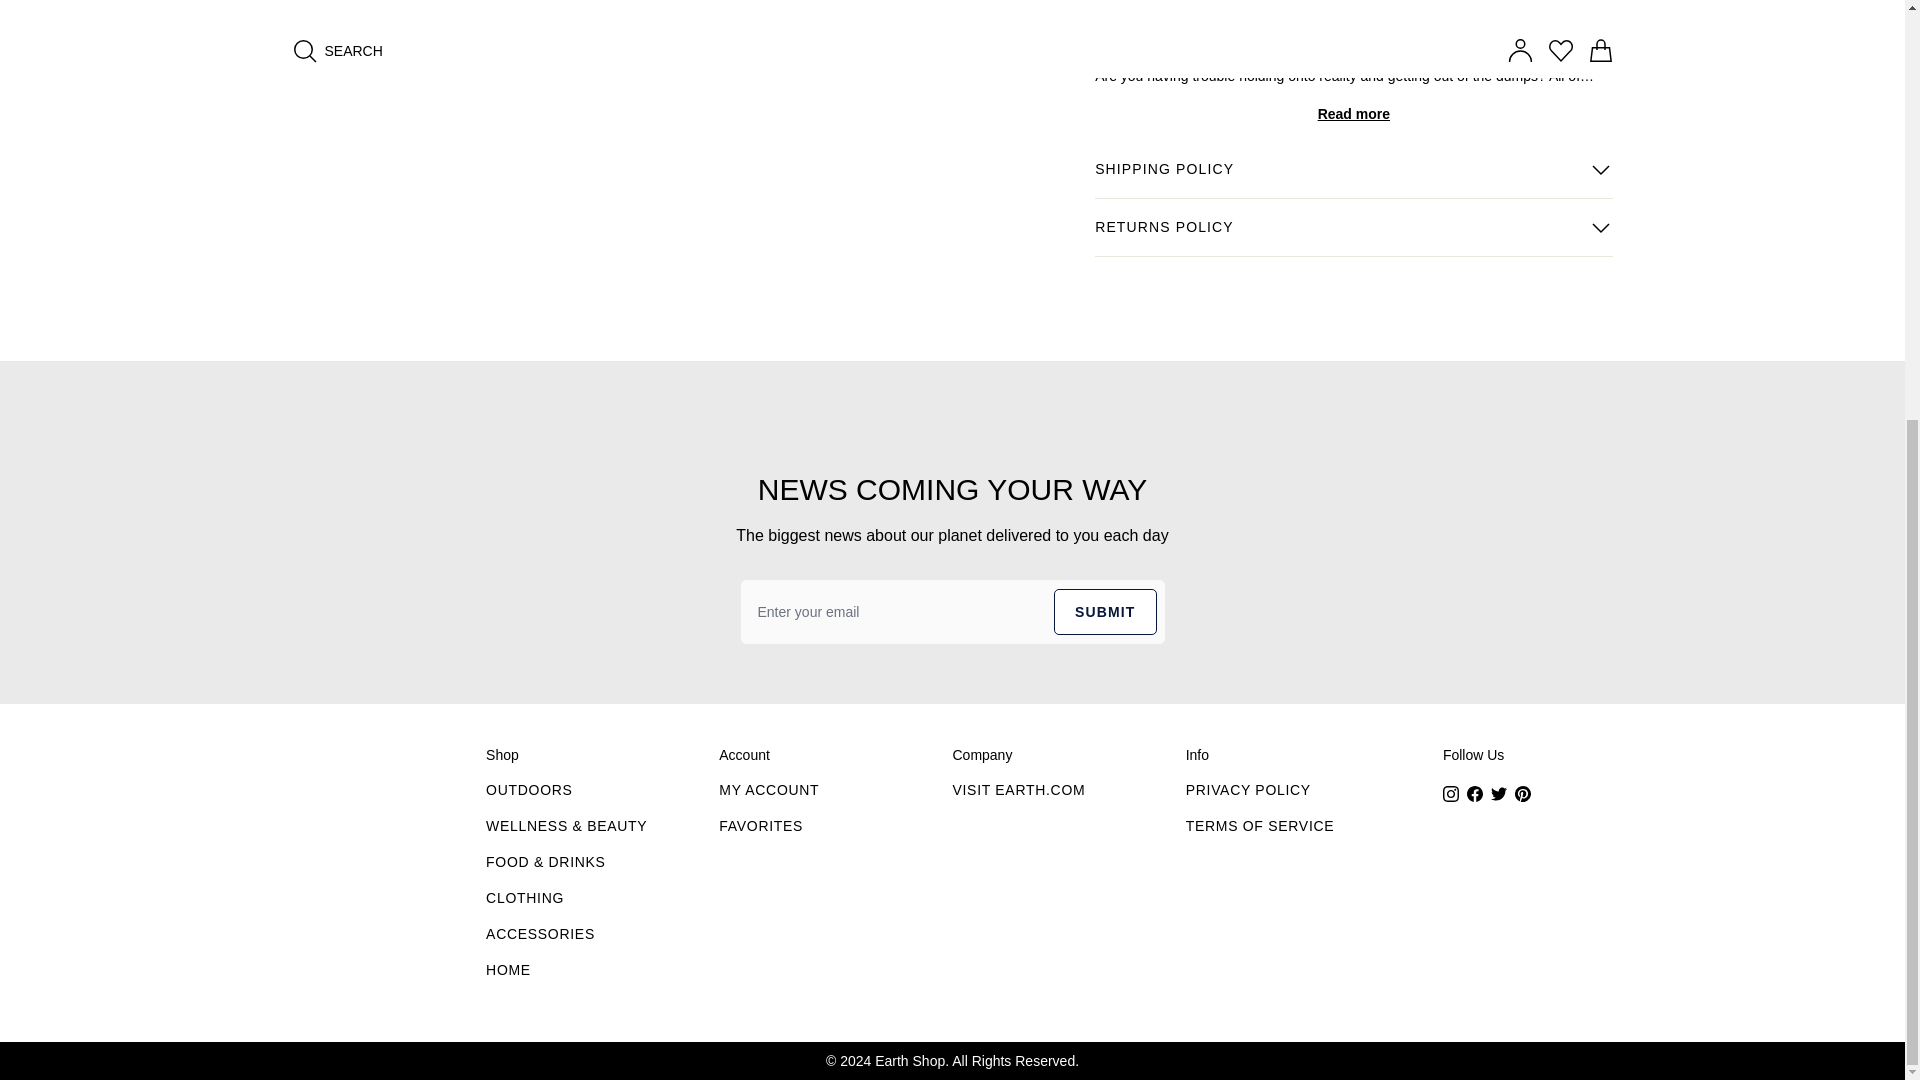 The width and height of the screenshot is (1920, 1080). What do you see at coordinates (1353, 114) in the screenshot?
I see `Read more` at bounding box center [1353, 114].